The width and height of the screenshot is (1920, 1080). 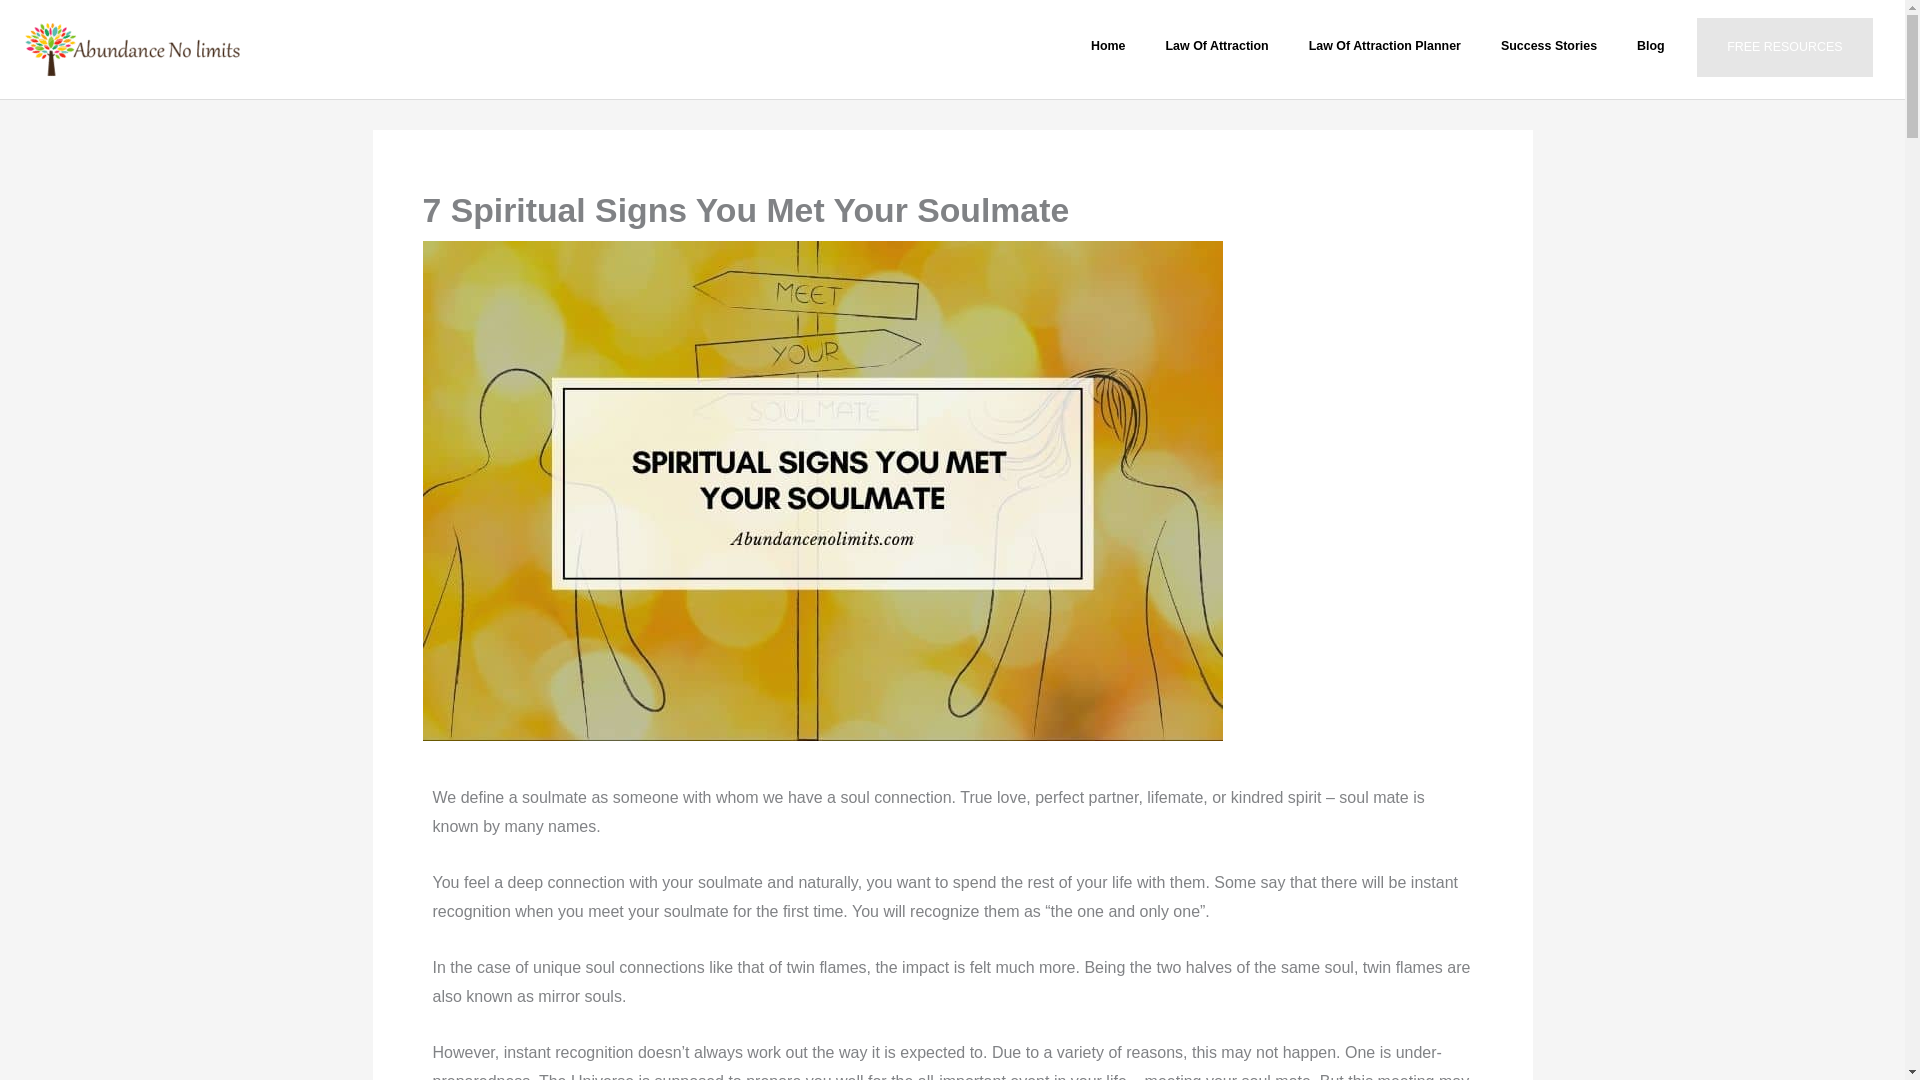 What do you see at coordinates (1108, 46) in the screenshot?
I see `Home` at bounding box center [1108, 46].